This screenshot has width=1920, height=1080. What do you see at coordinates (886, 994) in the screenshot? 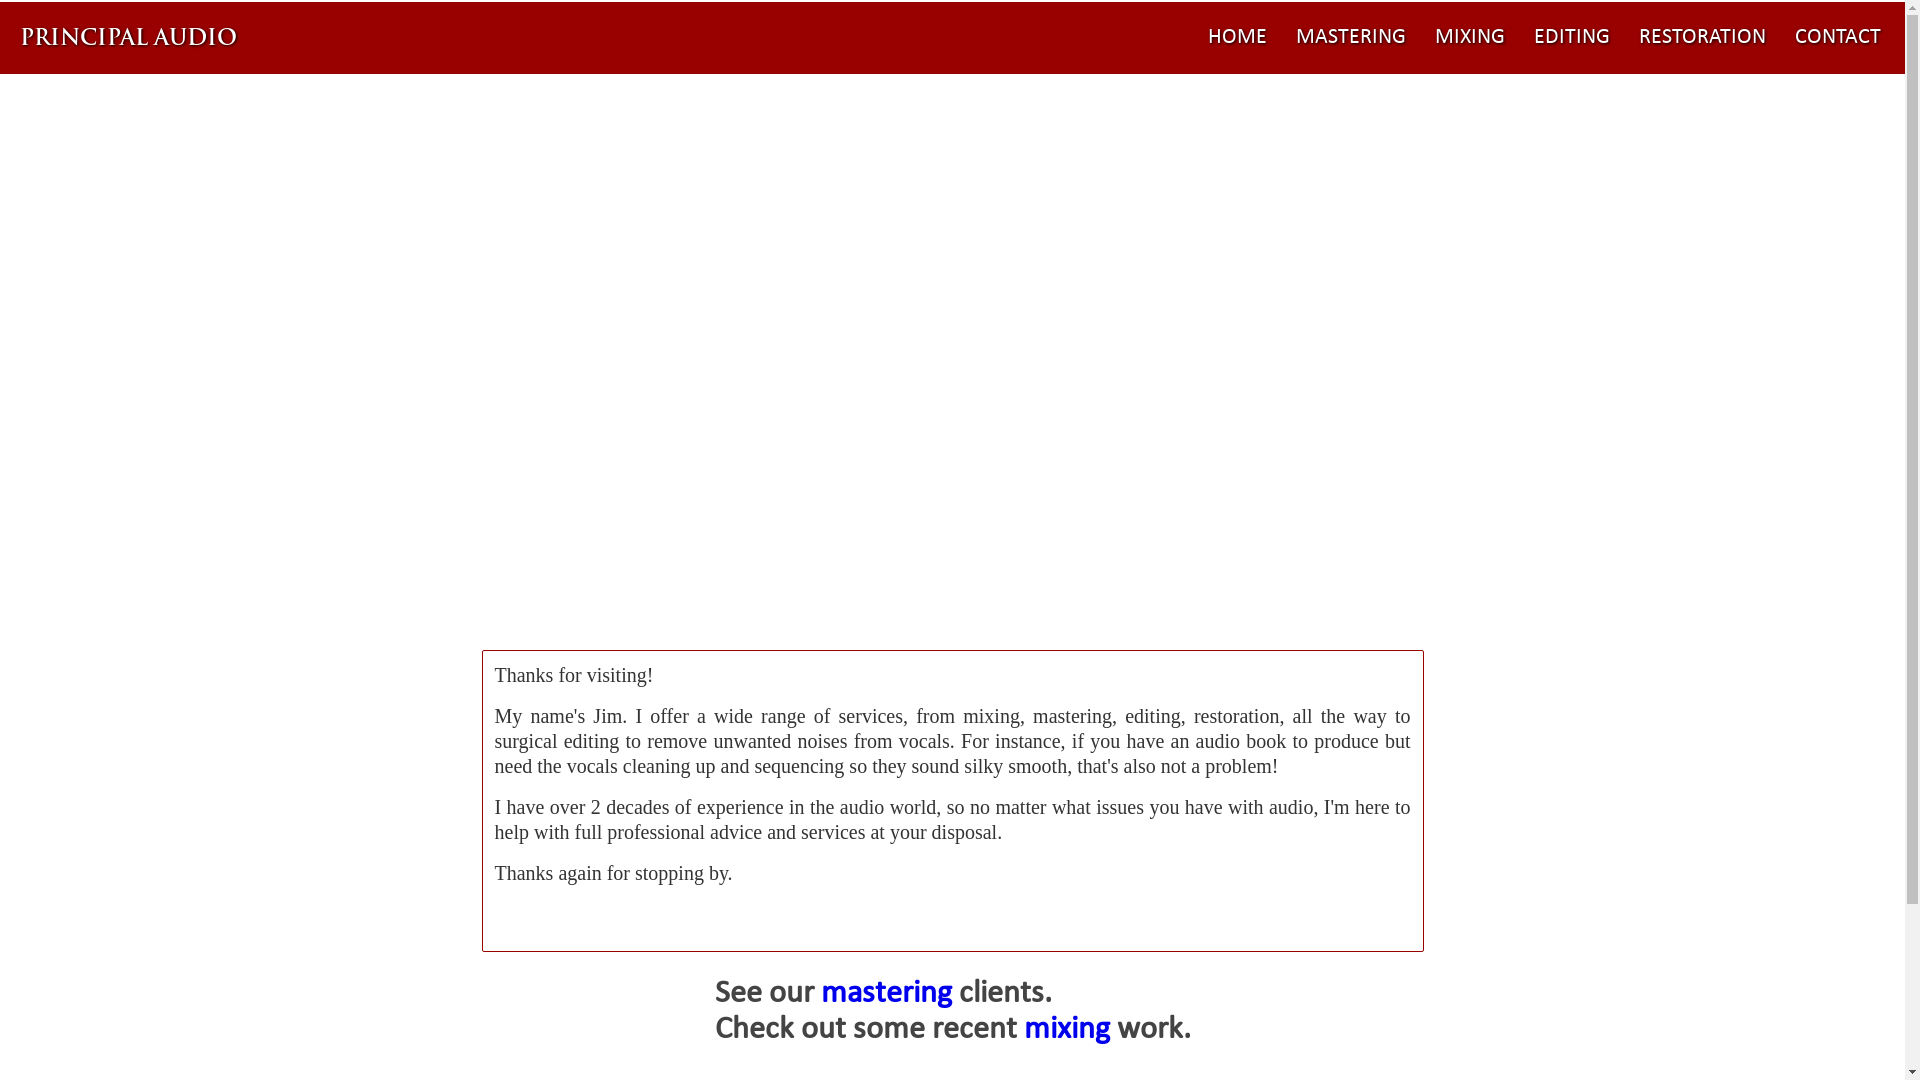
I see `mastering` at bounding box center [886, 994].